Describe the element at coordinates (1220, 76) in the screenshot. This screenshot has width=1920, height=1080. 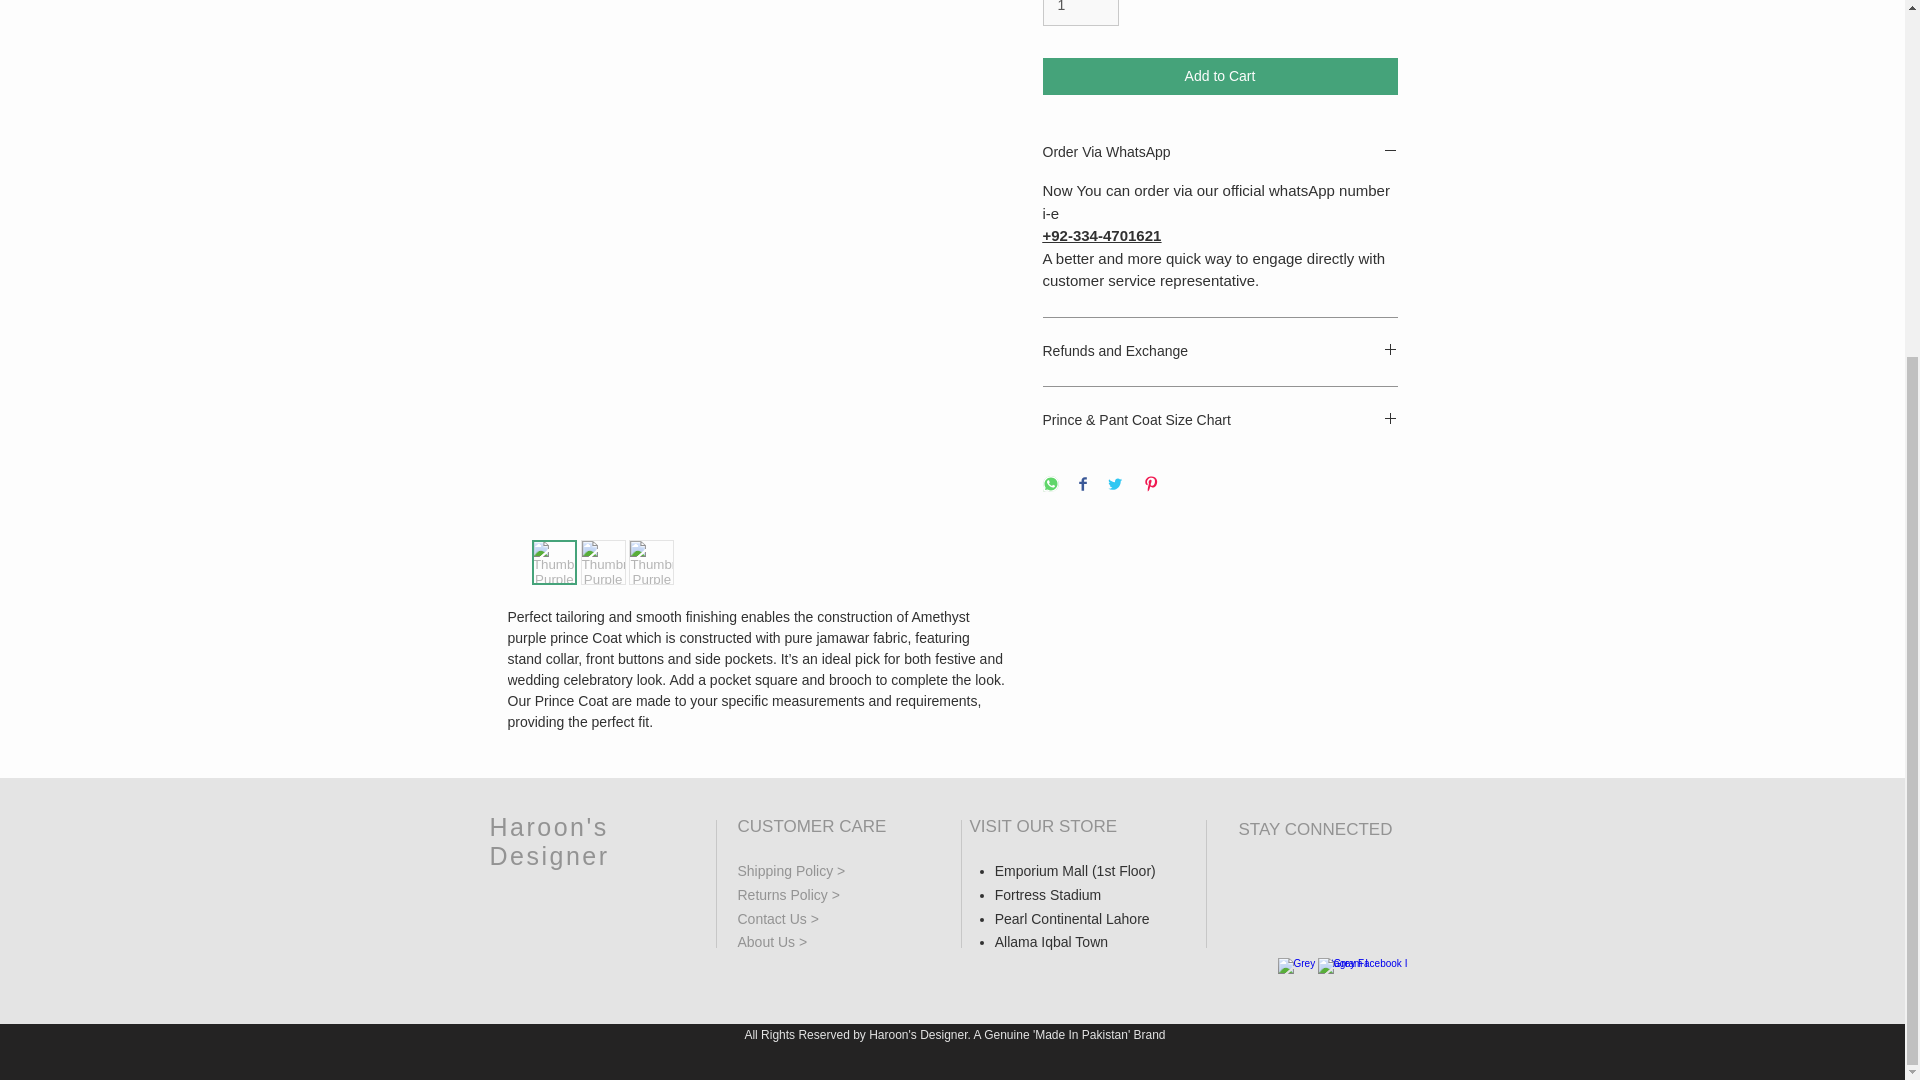
I see `Add to Cart` at that location.